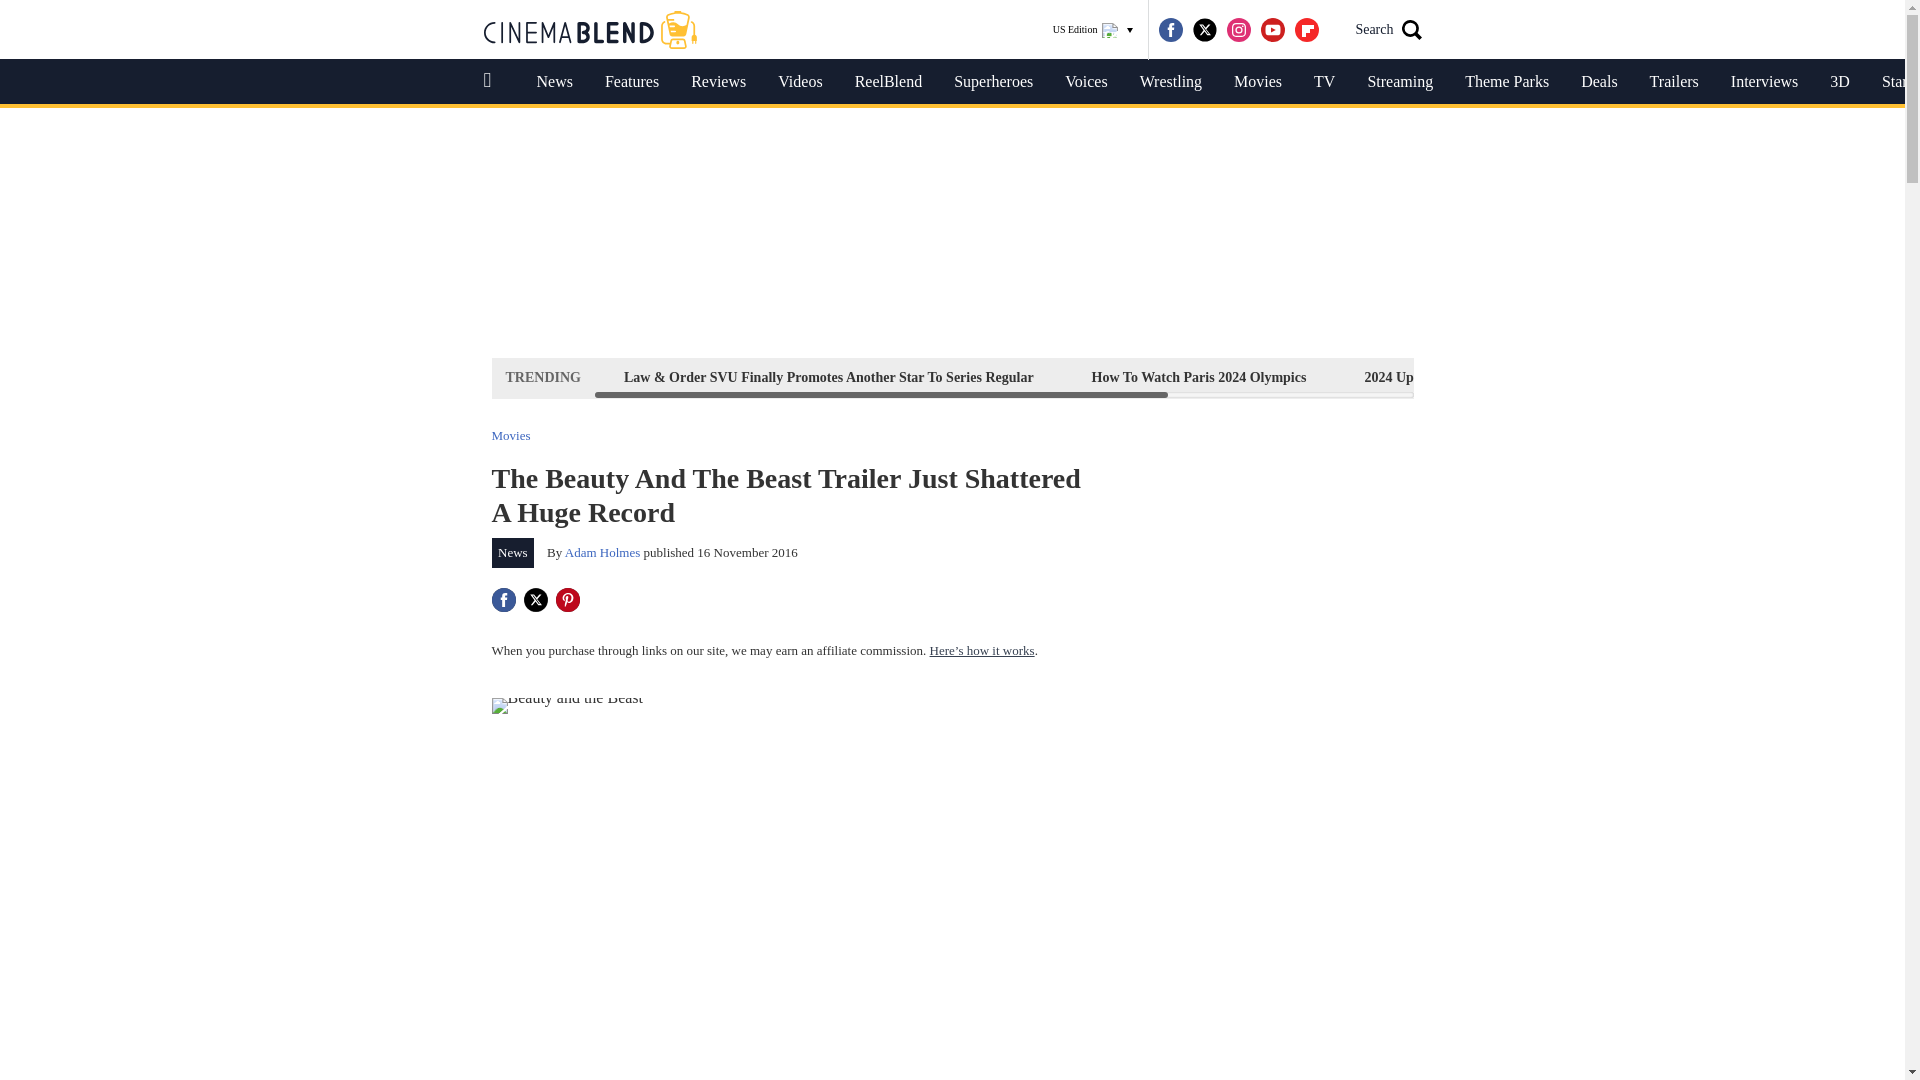  I want to click on 2024 Upcoming Movies, so click(1433, 377).